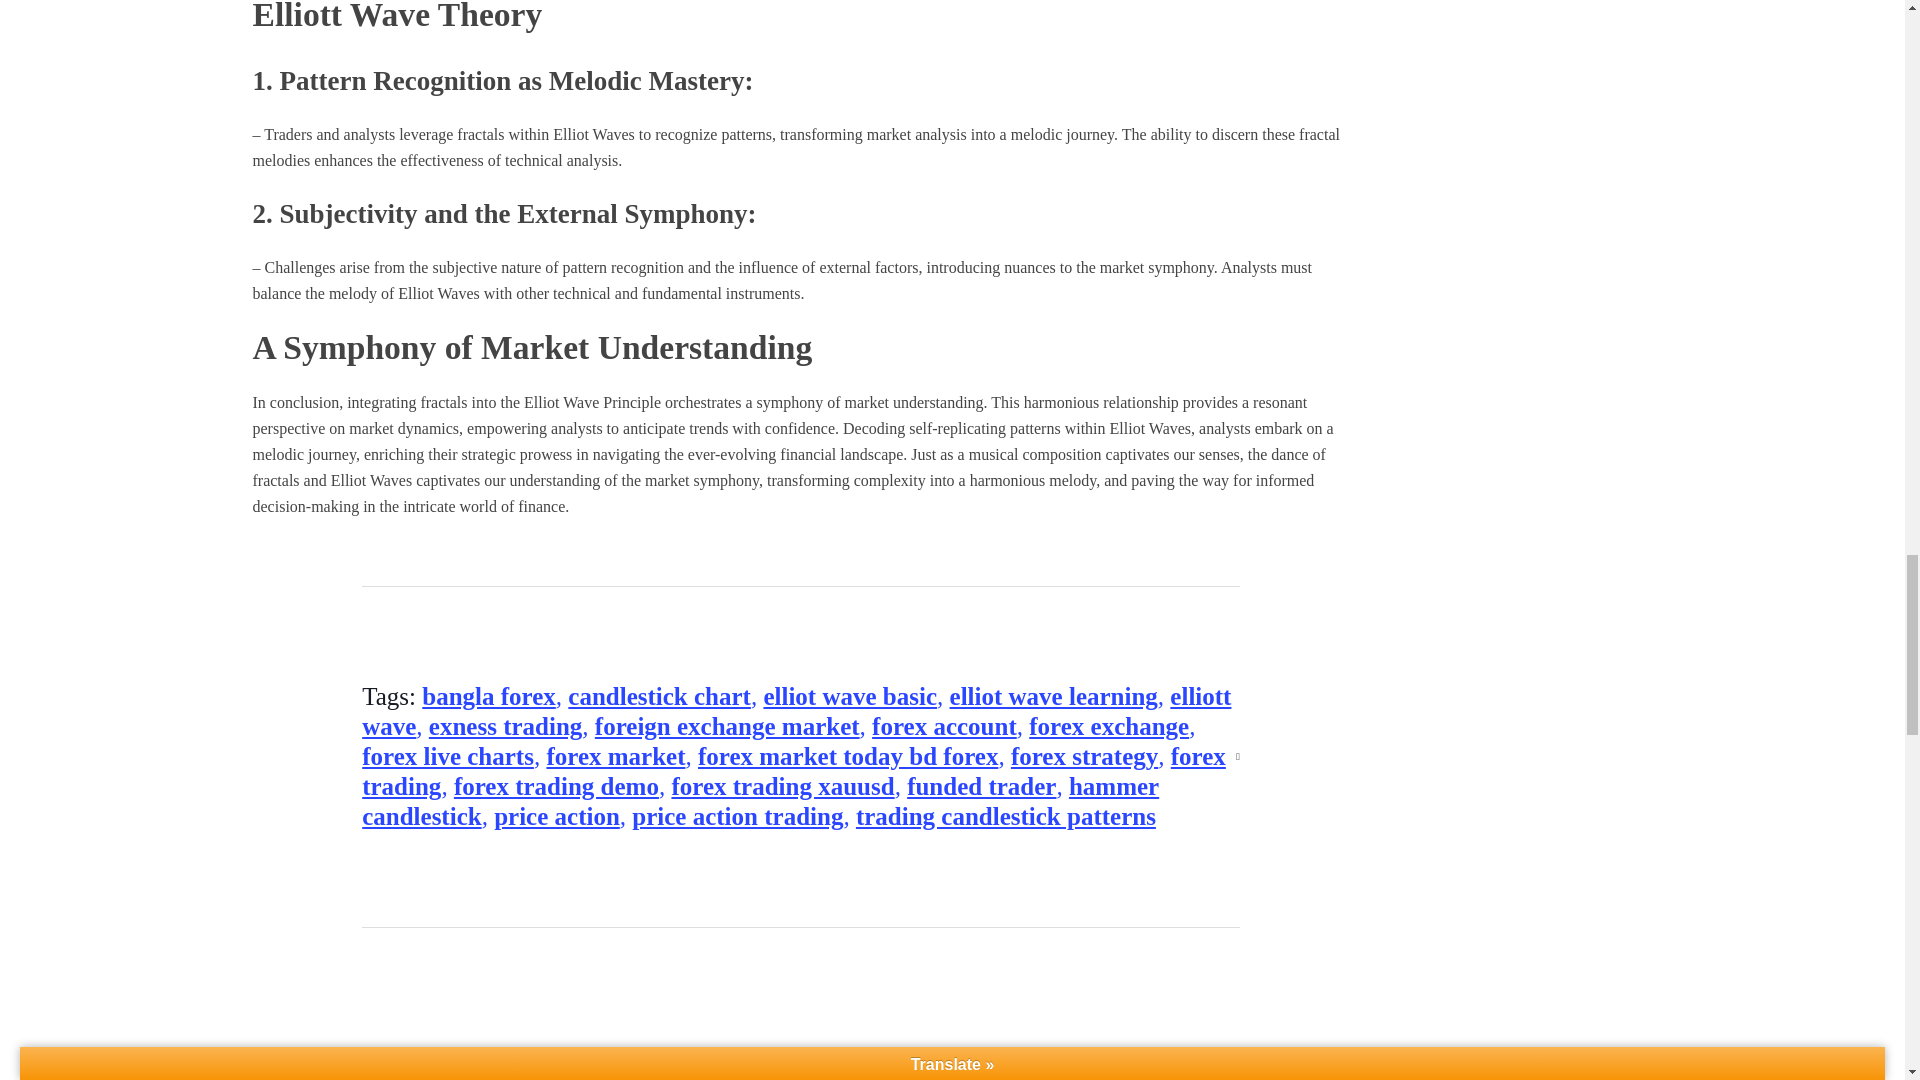 This screenshot has width=1920, height=1080. I want to click on candlestick chart, so click(659, 696).